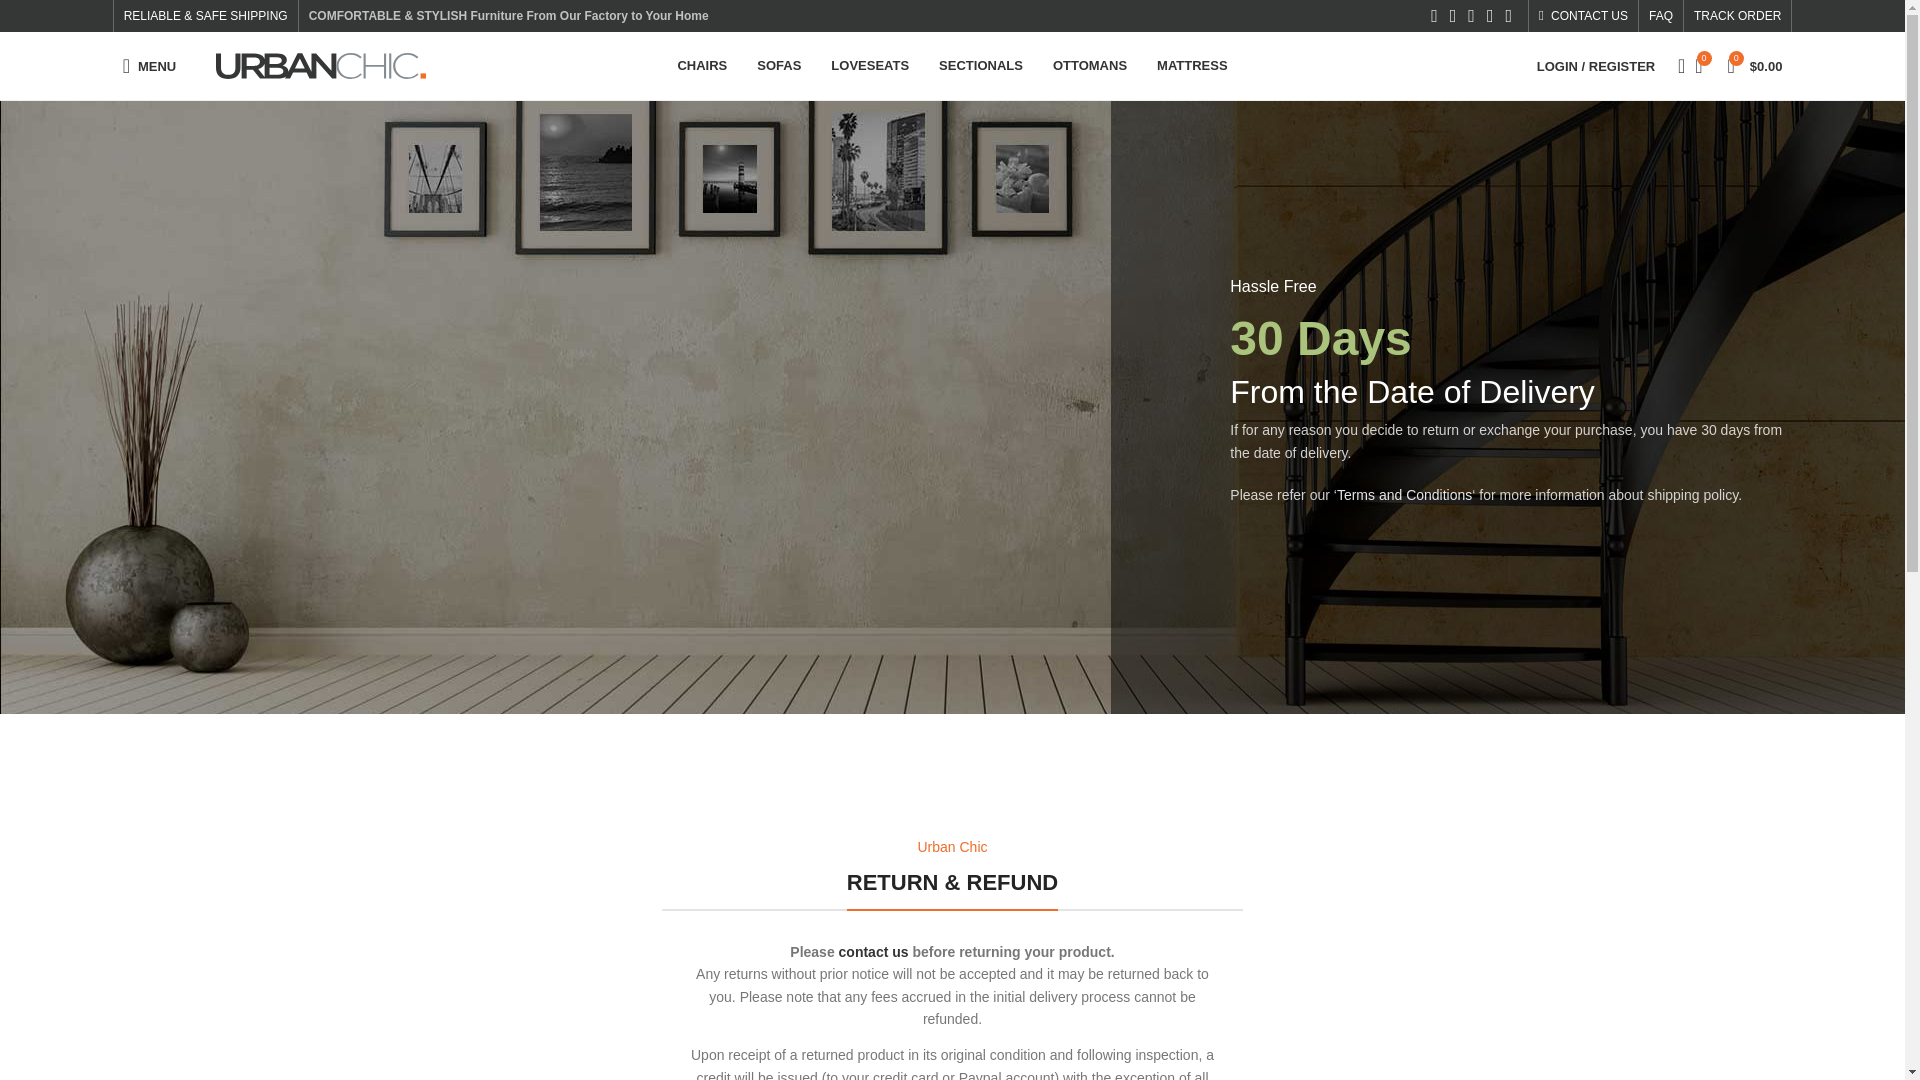 This screenshot has height=1080, width=1920. What do you see at coordinates (1737, 16) in the screenshot?
I see `TRACK ORDER` at bounding box center [1737, 16].